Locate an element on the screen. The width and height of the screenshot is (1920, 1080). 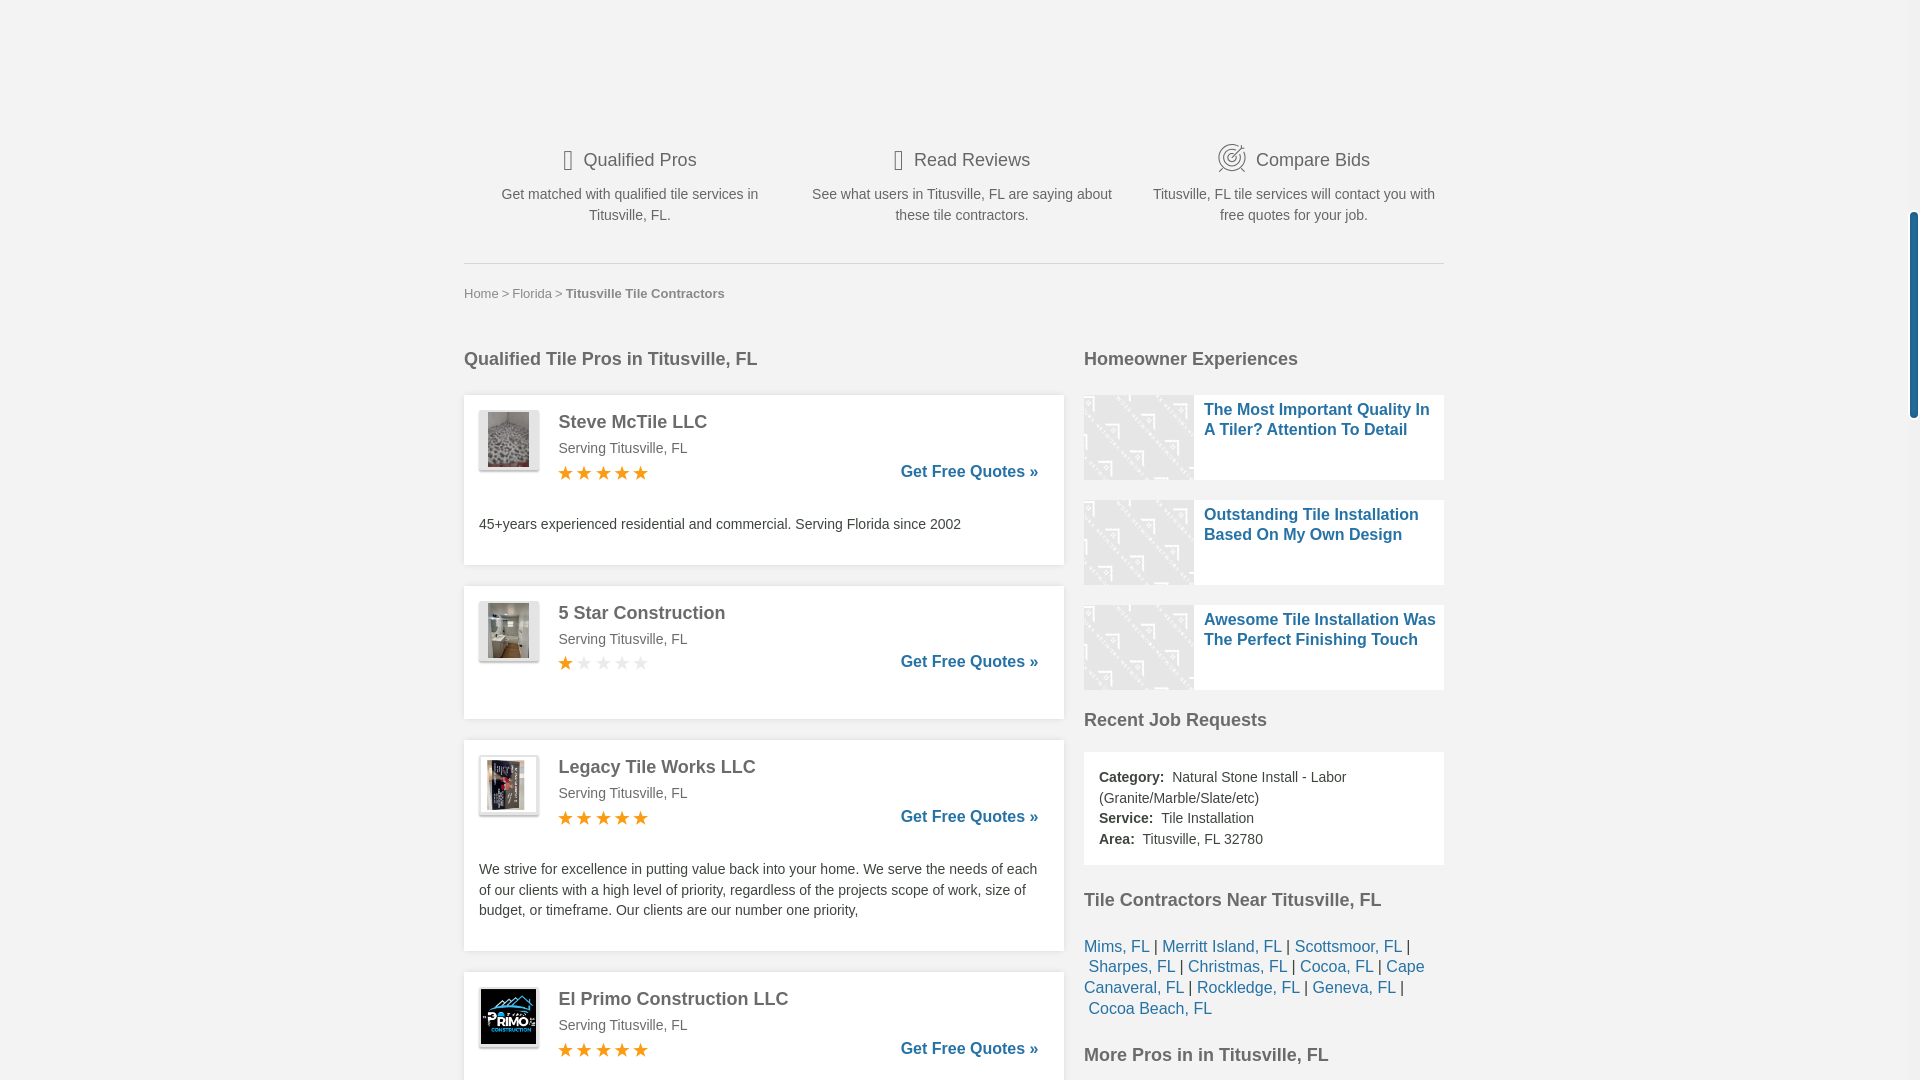
1 star rating is located at coordinates (603, 662).